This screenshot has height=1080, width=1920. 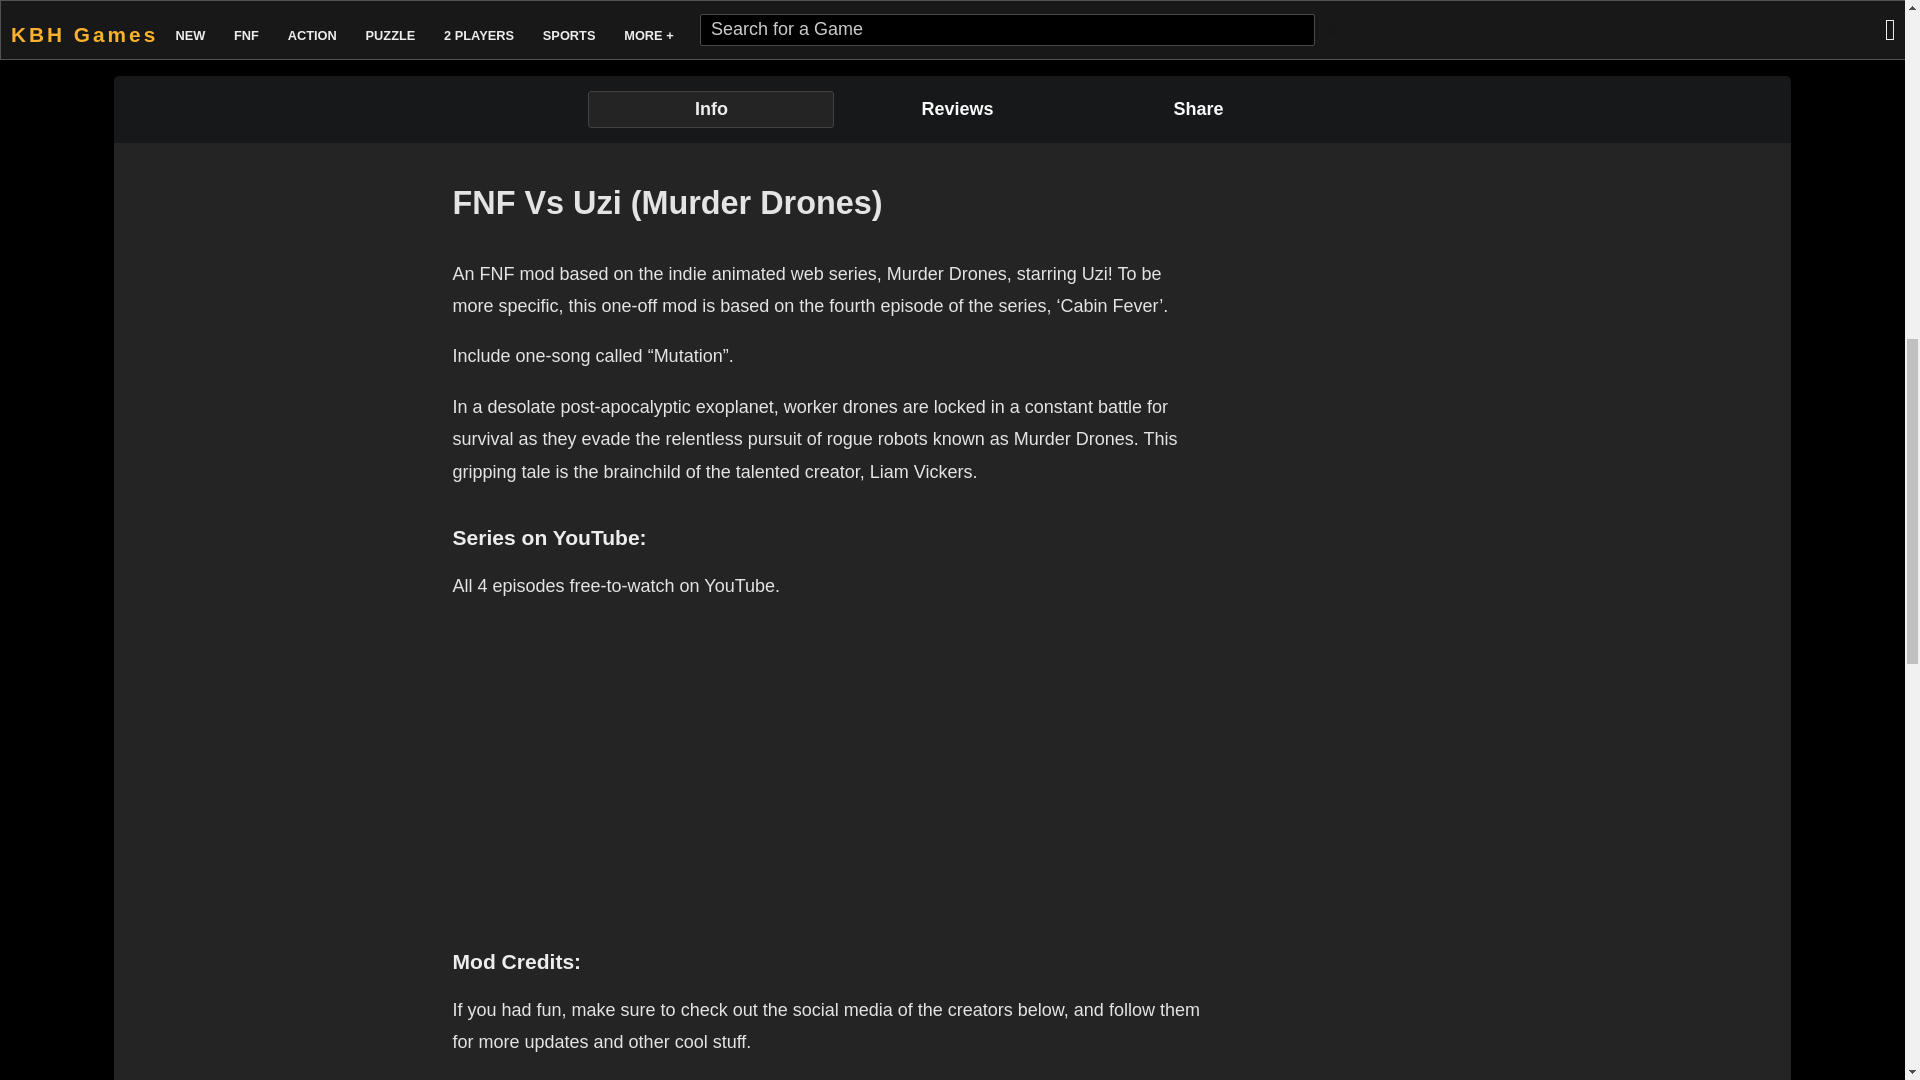 I want to click on Friday Night Funkin', so click(x=253, y=10).